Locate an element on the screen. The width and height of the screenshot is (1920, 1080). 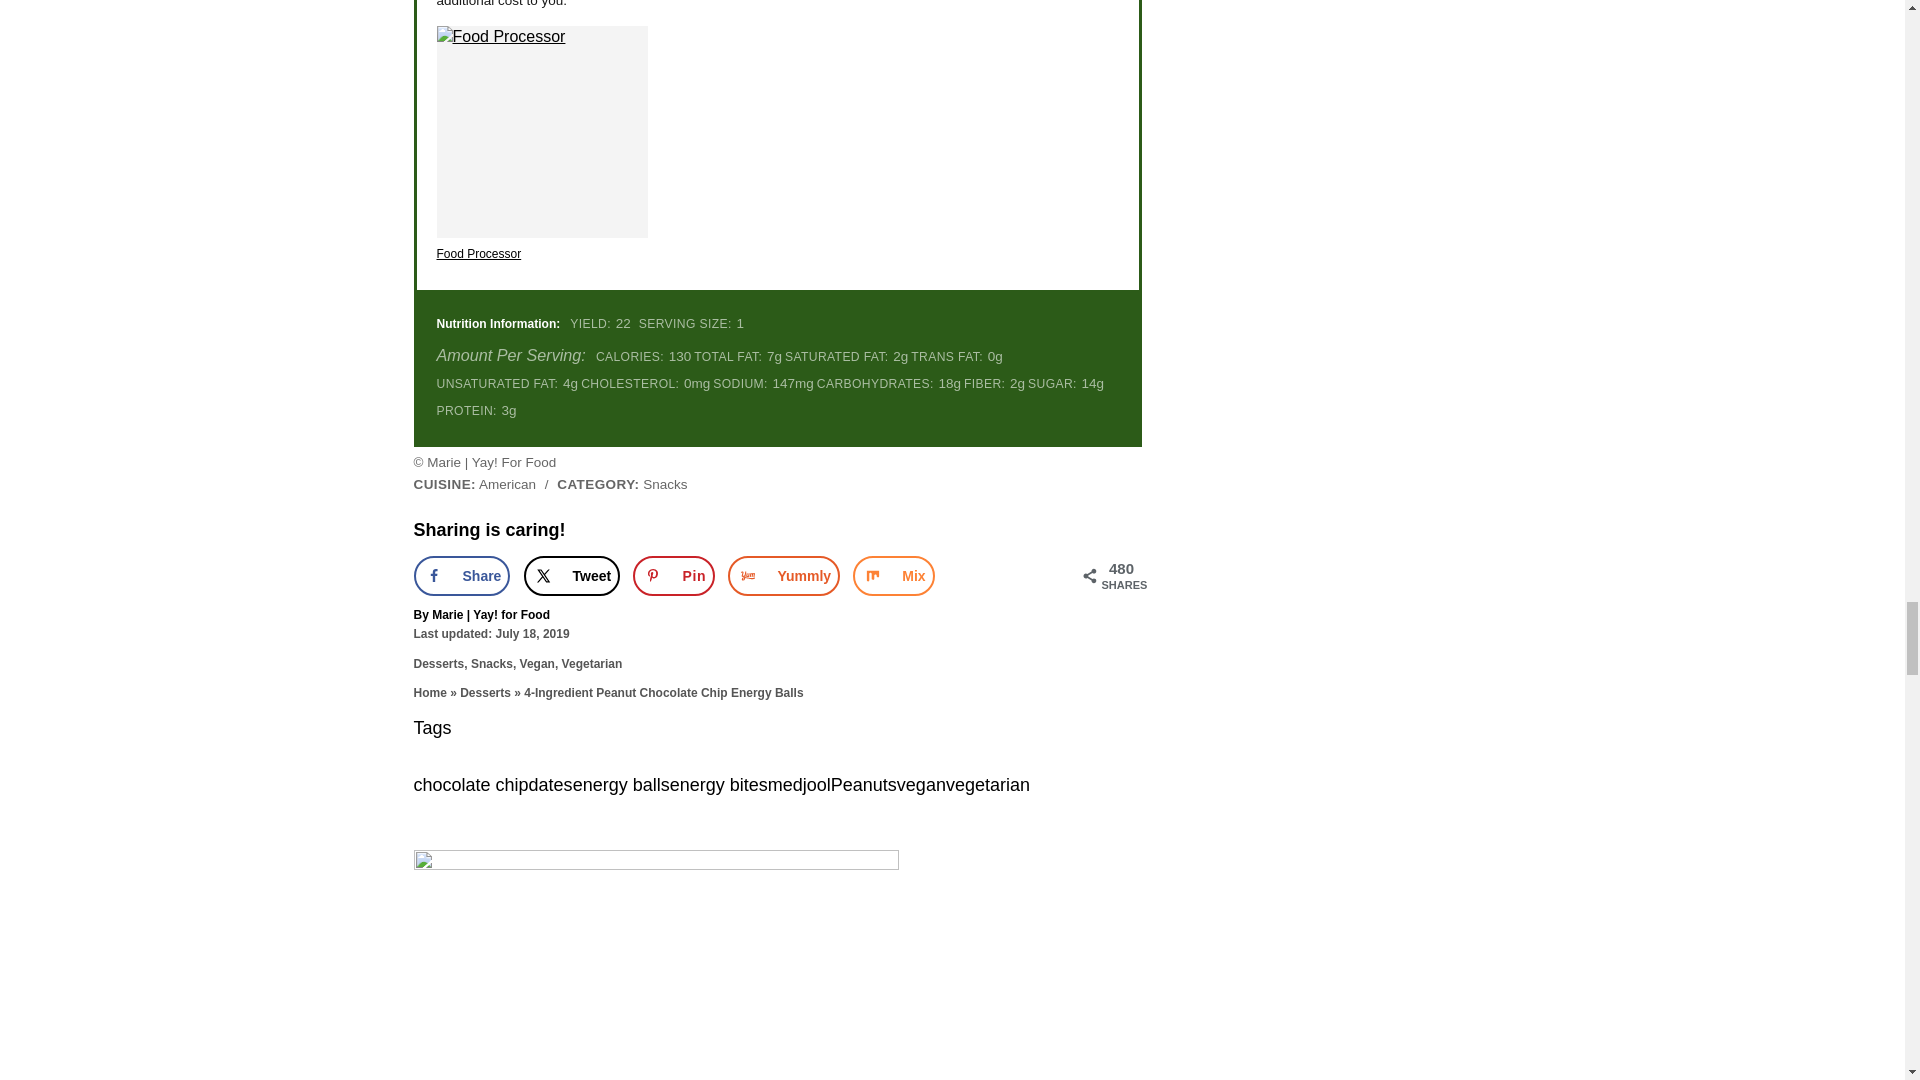
Share is located at coordinates (462, 576).